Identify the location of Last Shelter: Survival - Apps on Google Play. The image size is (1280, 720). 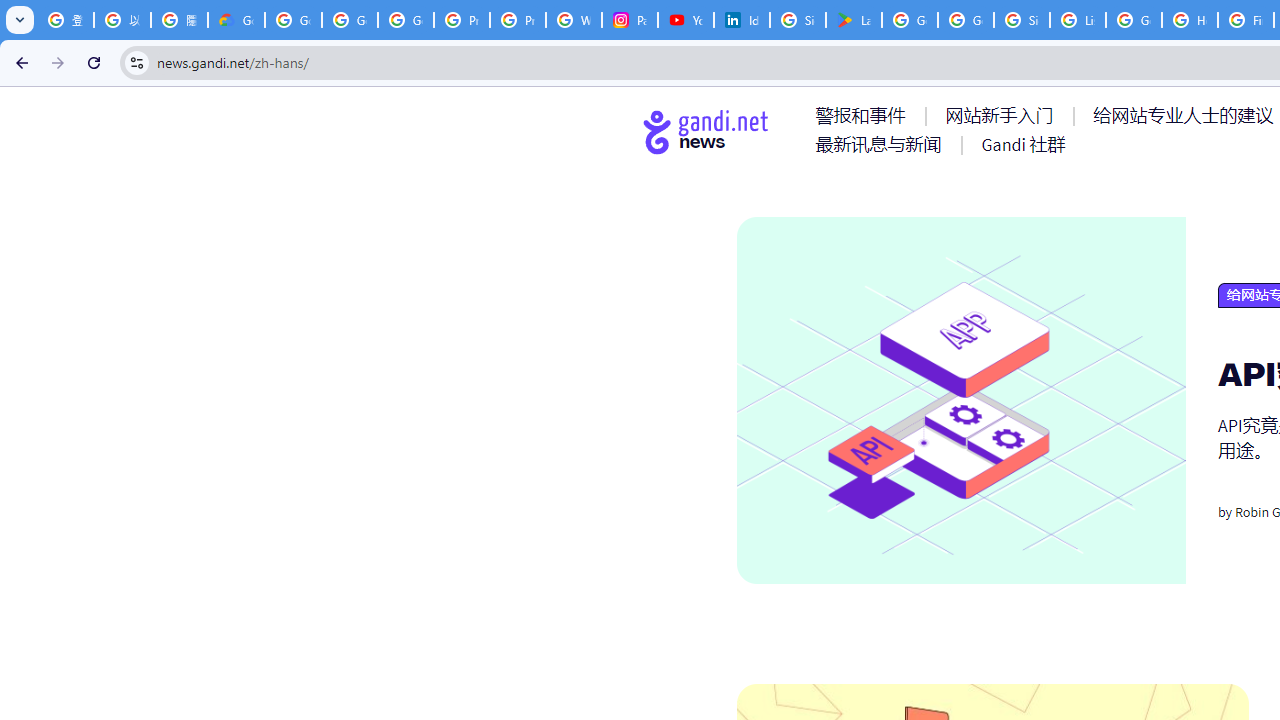
(853, 20).